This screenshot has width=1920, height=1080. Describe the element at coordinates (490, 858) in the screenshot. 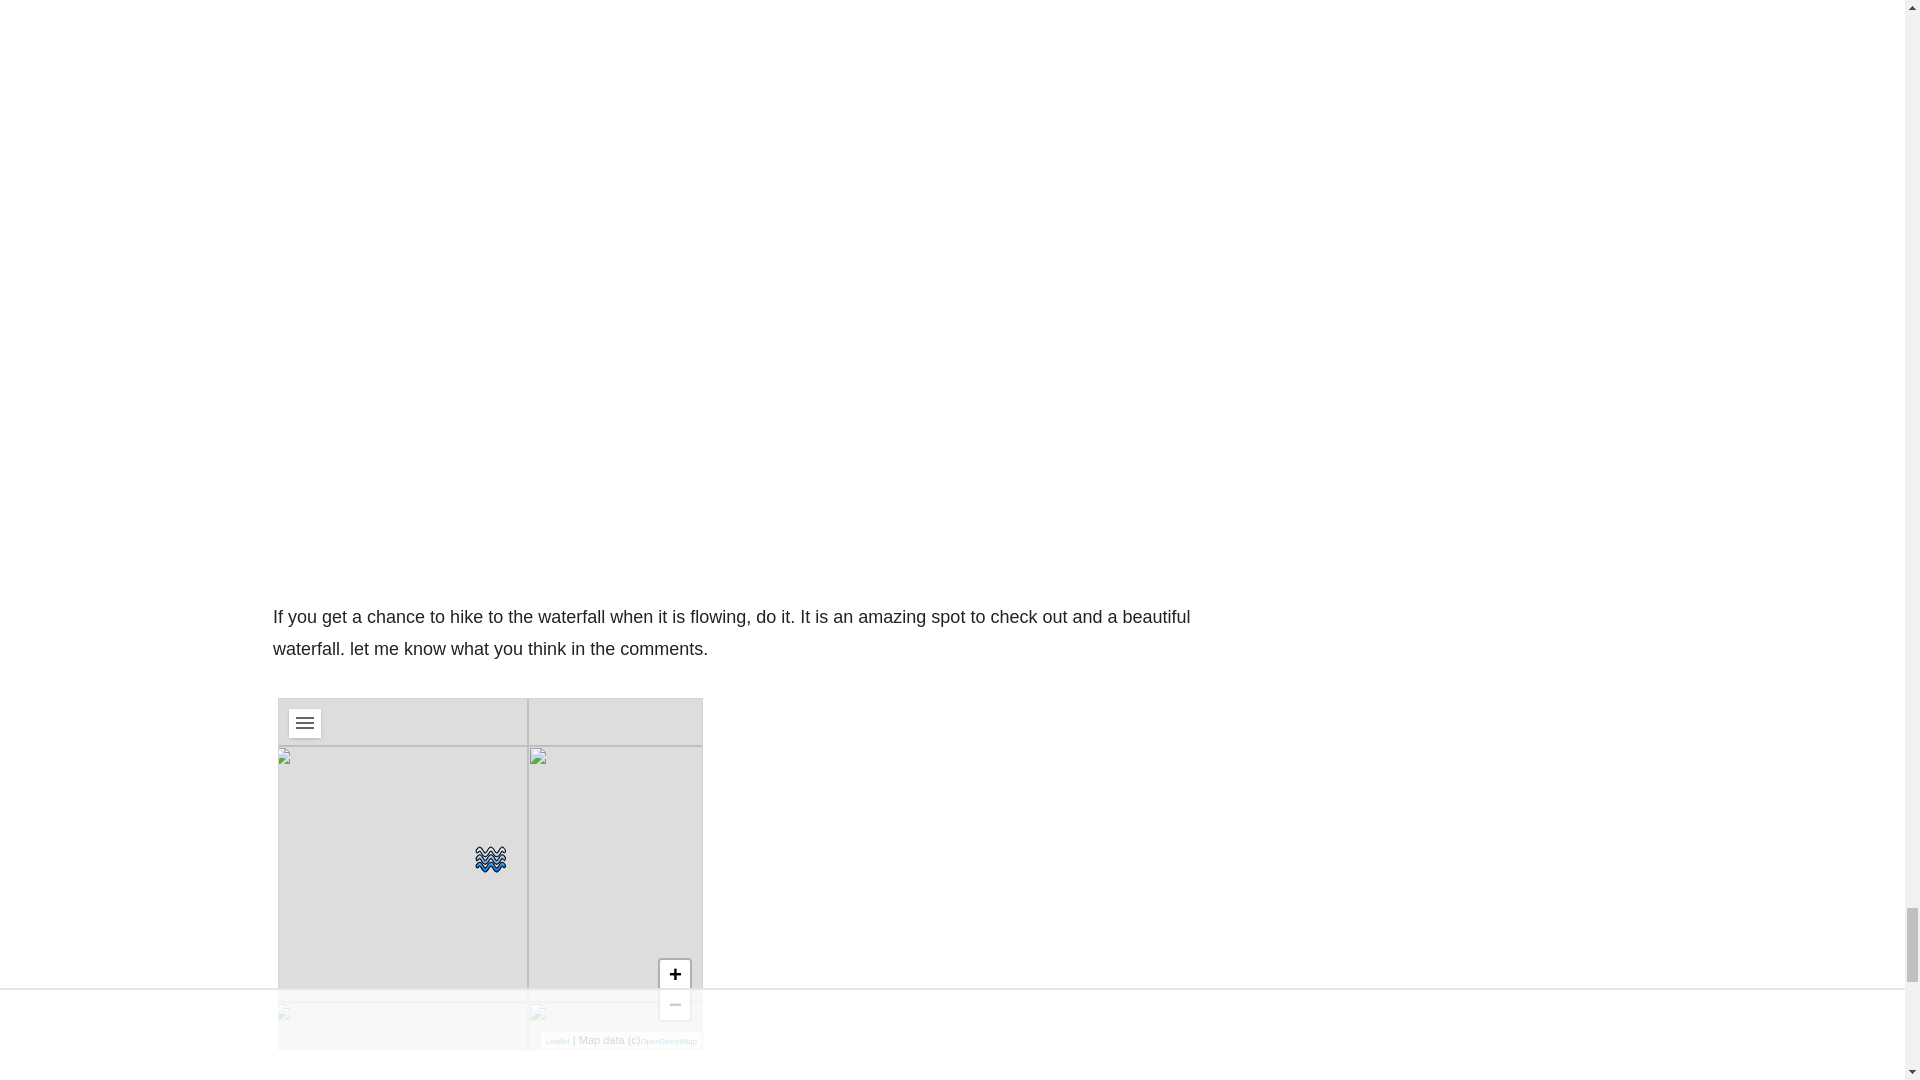

I see `Phantom Falls` at that location.